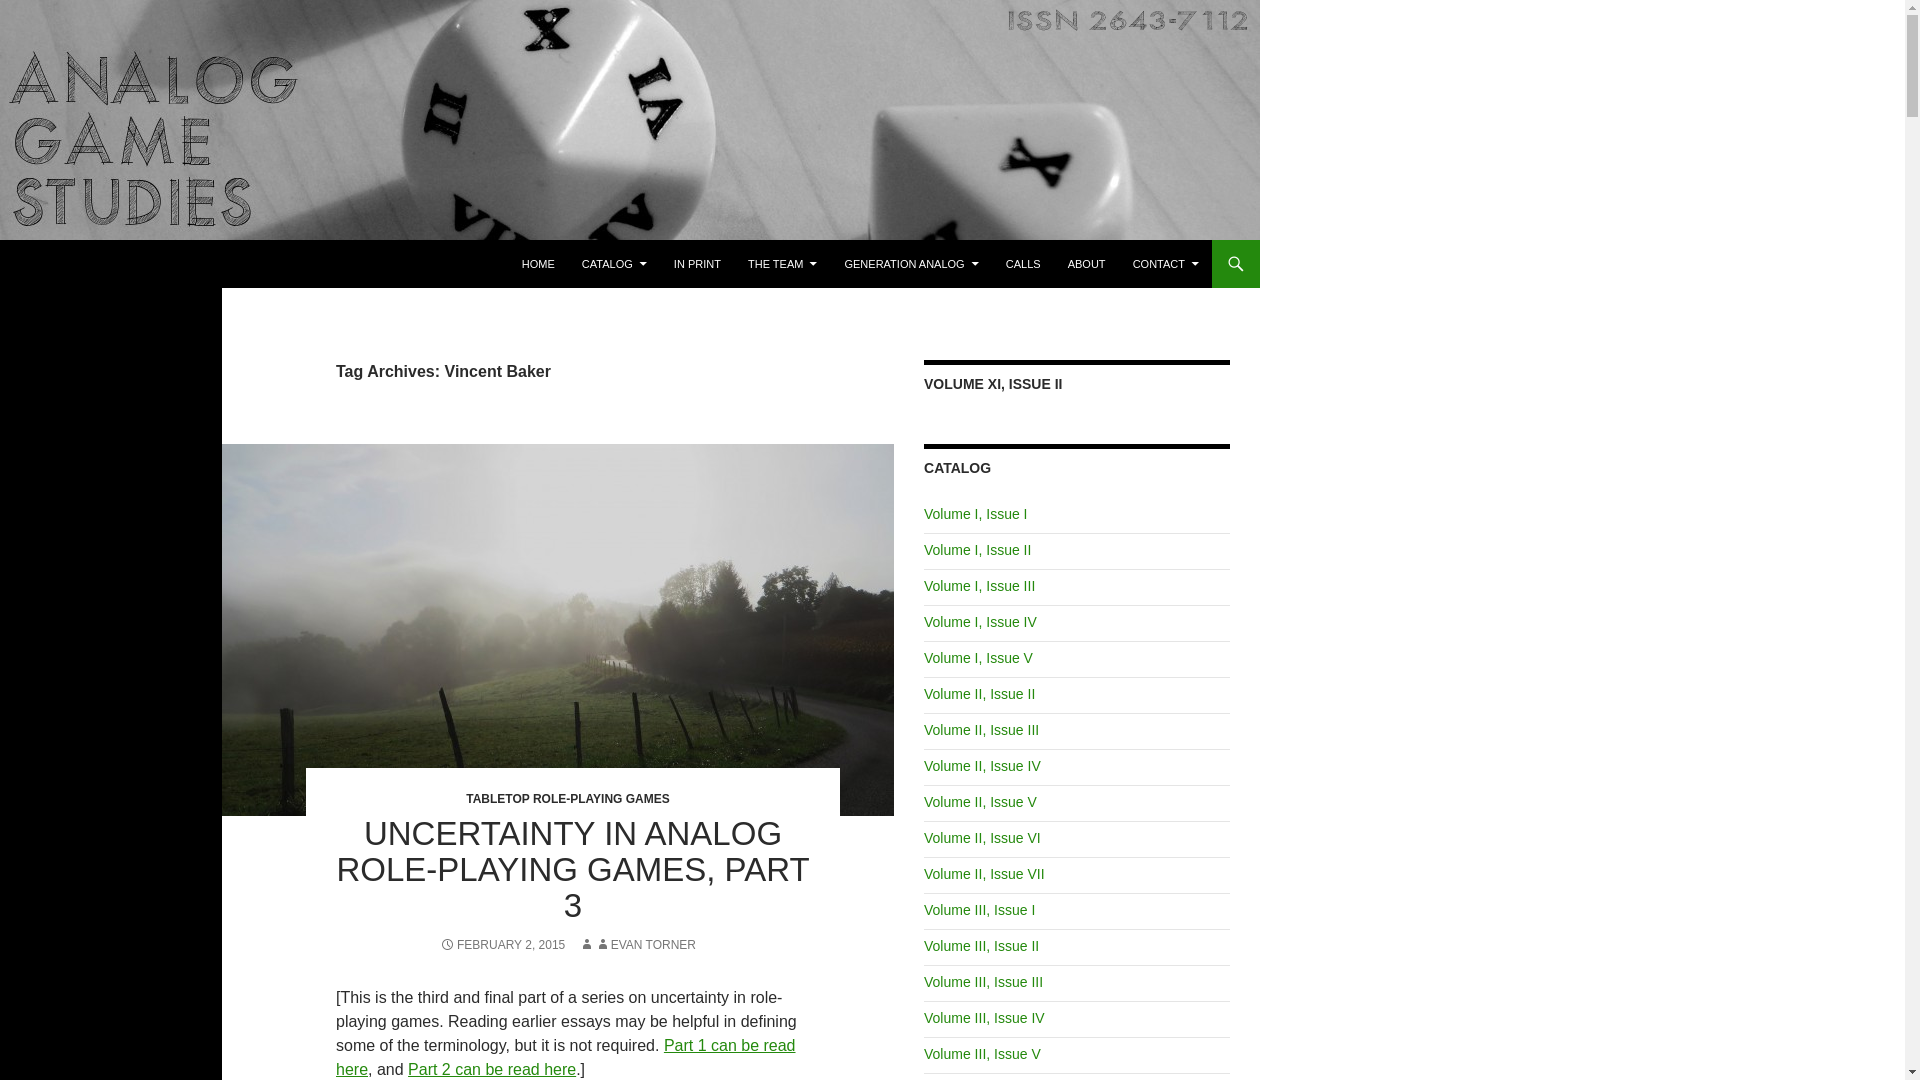  What do you see at coordinates (992, 384) in the screenshot?
I see `Volume XI, Issue II` at bounding box center [992, 384].